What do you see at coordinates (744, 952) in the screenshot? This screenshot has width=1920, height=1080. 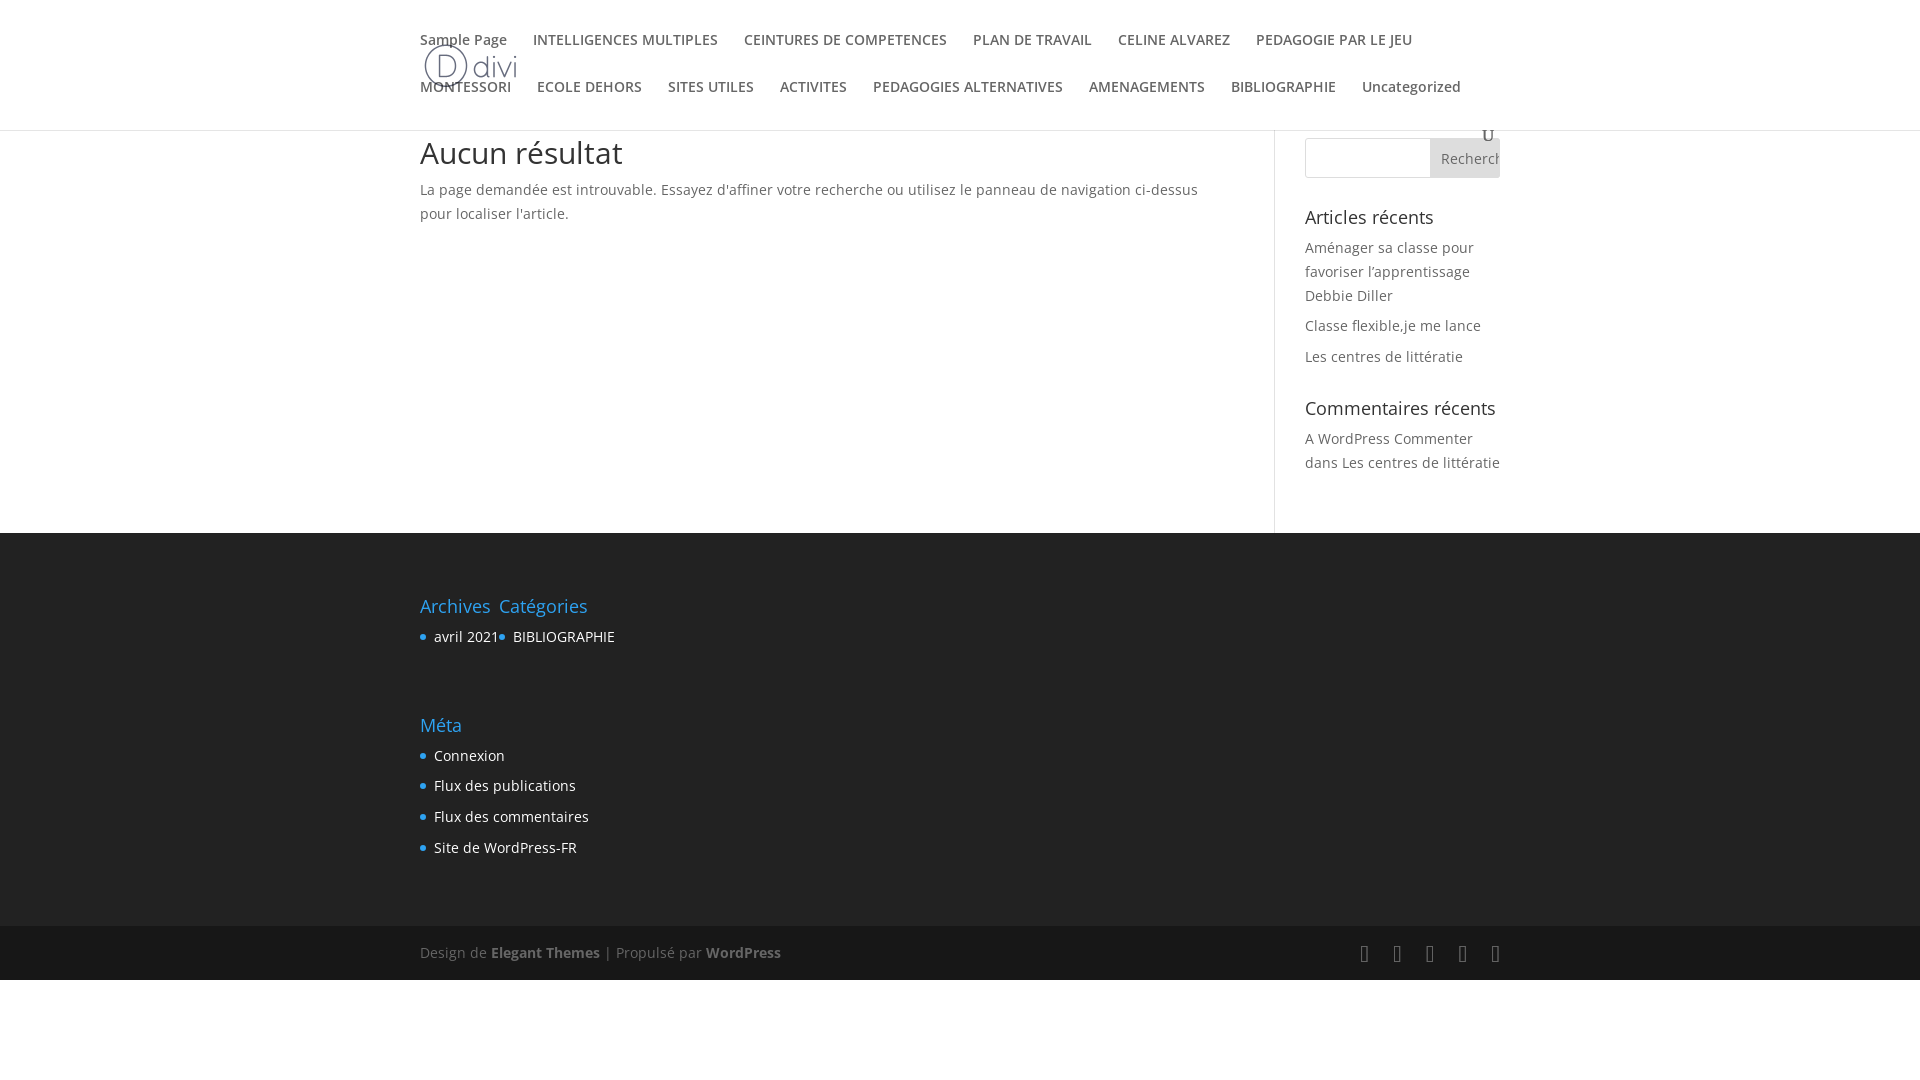 I see `WordPress` at bounding box center [744, 952].